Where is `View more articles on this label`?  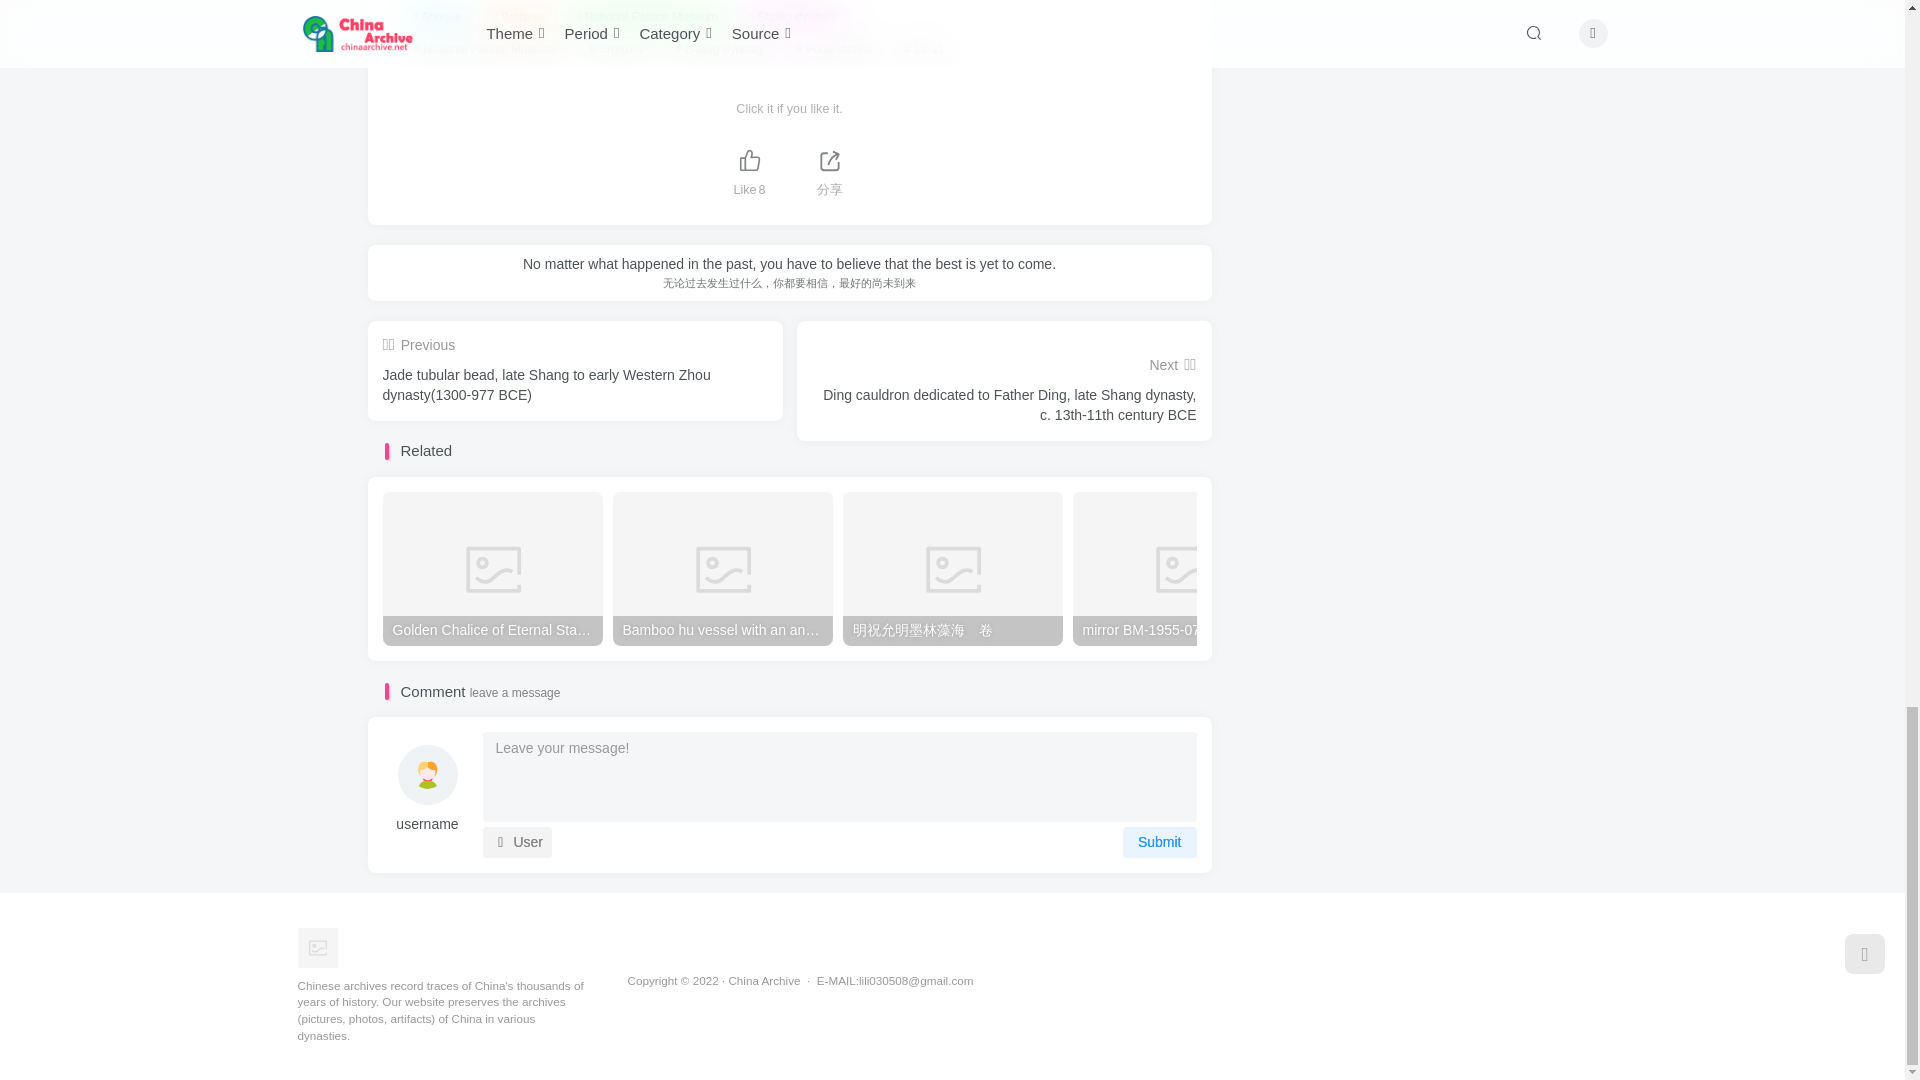 View more articles on this label is located at coordinates (616, 49).